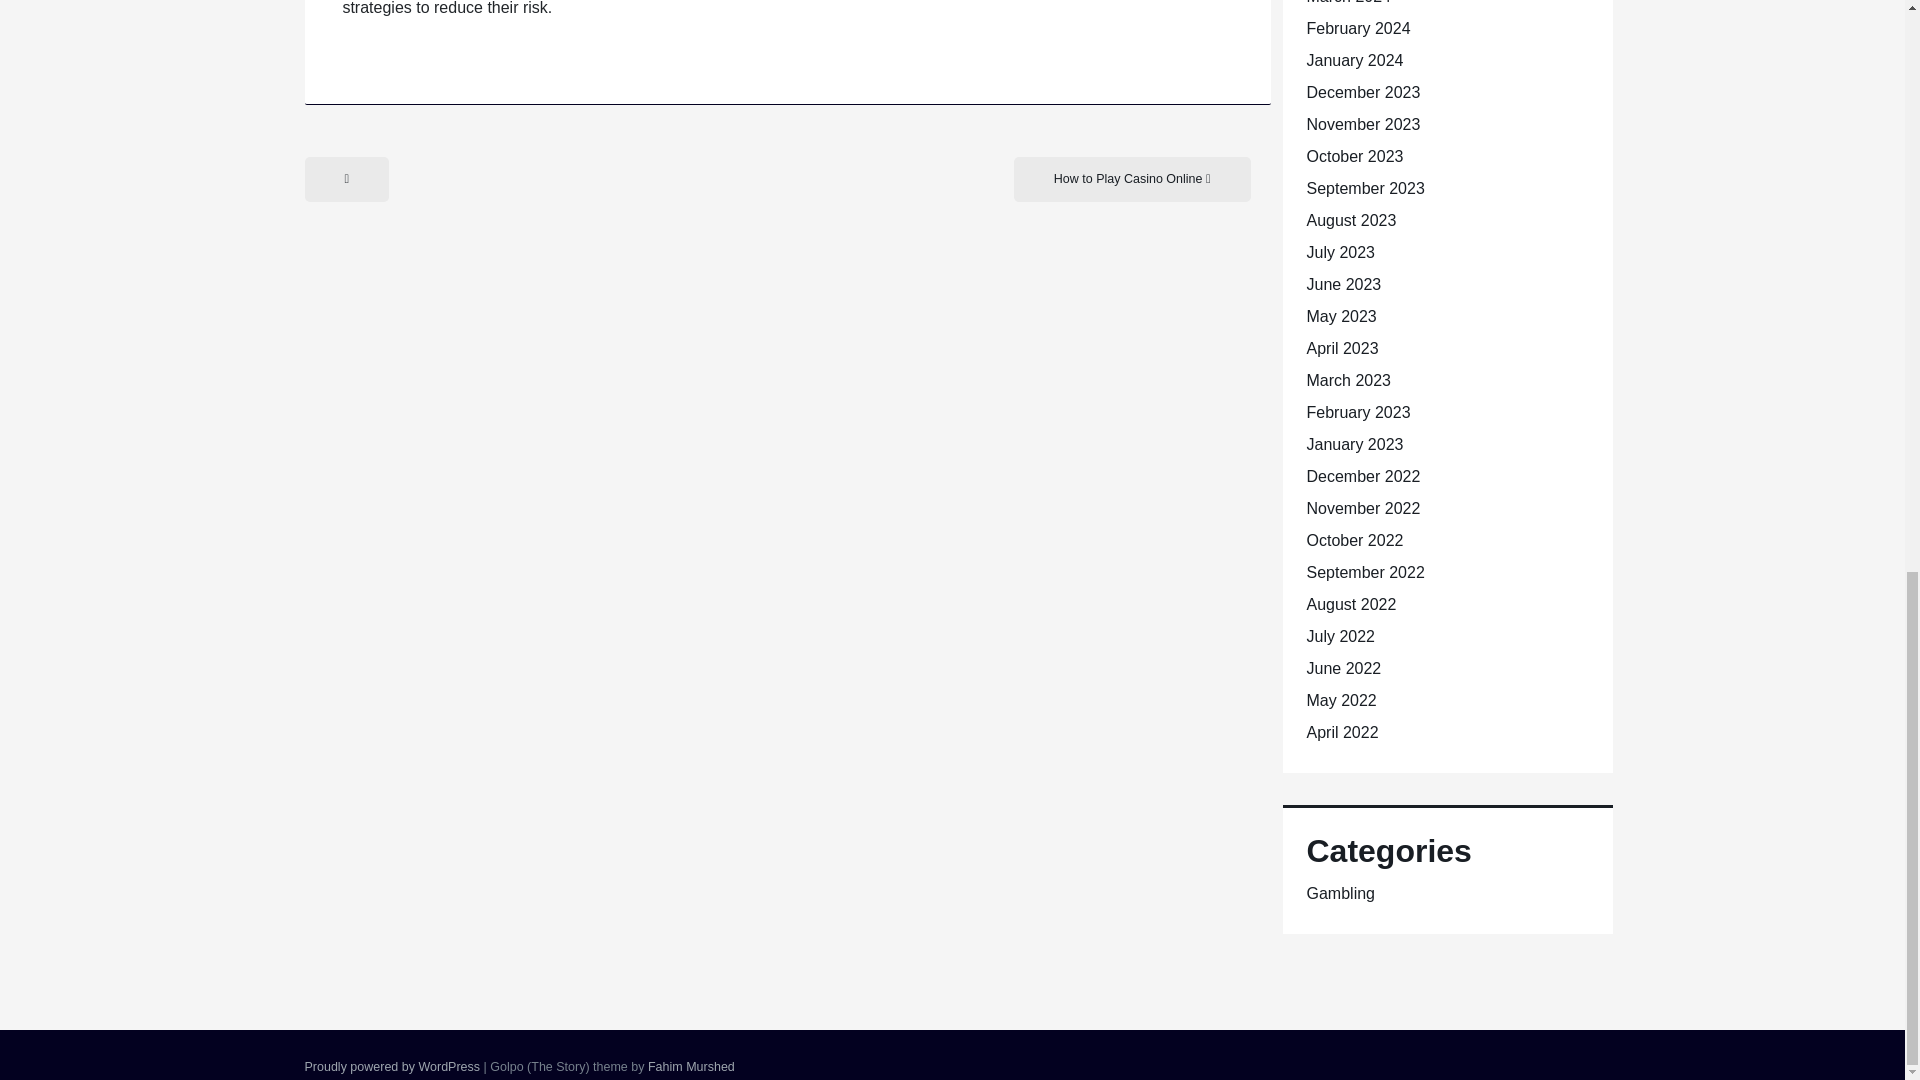 The height and width of the screenshot is (1080, 1920). What do you see at coordinates (1362, 124) in the screenshot?
I see `November 2023` at bounding box center [1362, 124].